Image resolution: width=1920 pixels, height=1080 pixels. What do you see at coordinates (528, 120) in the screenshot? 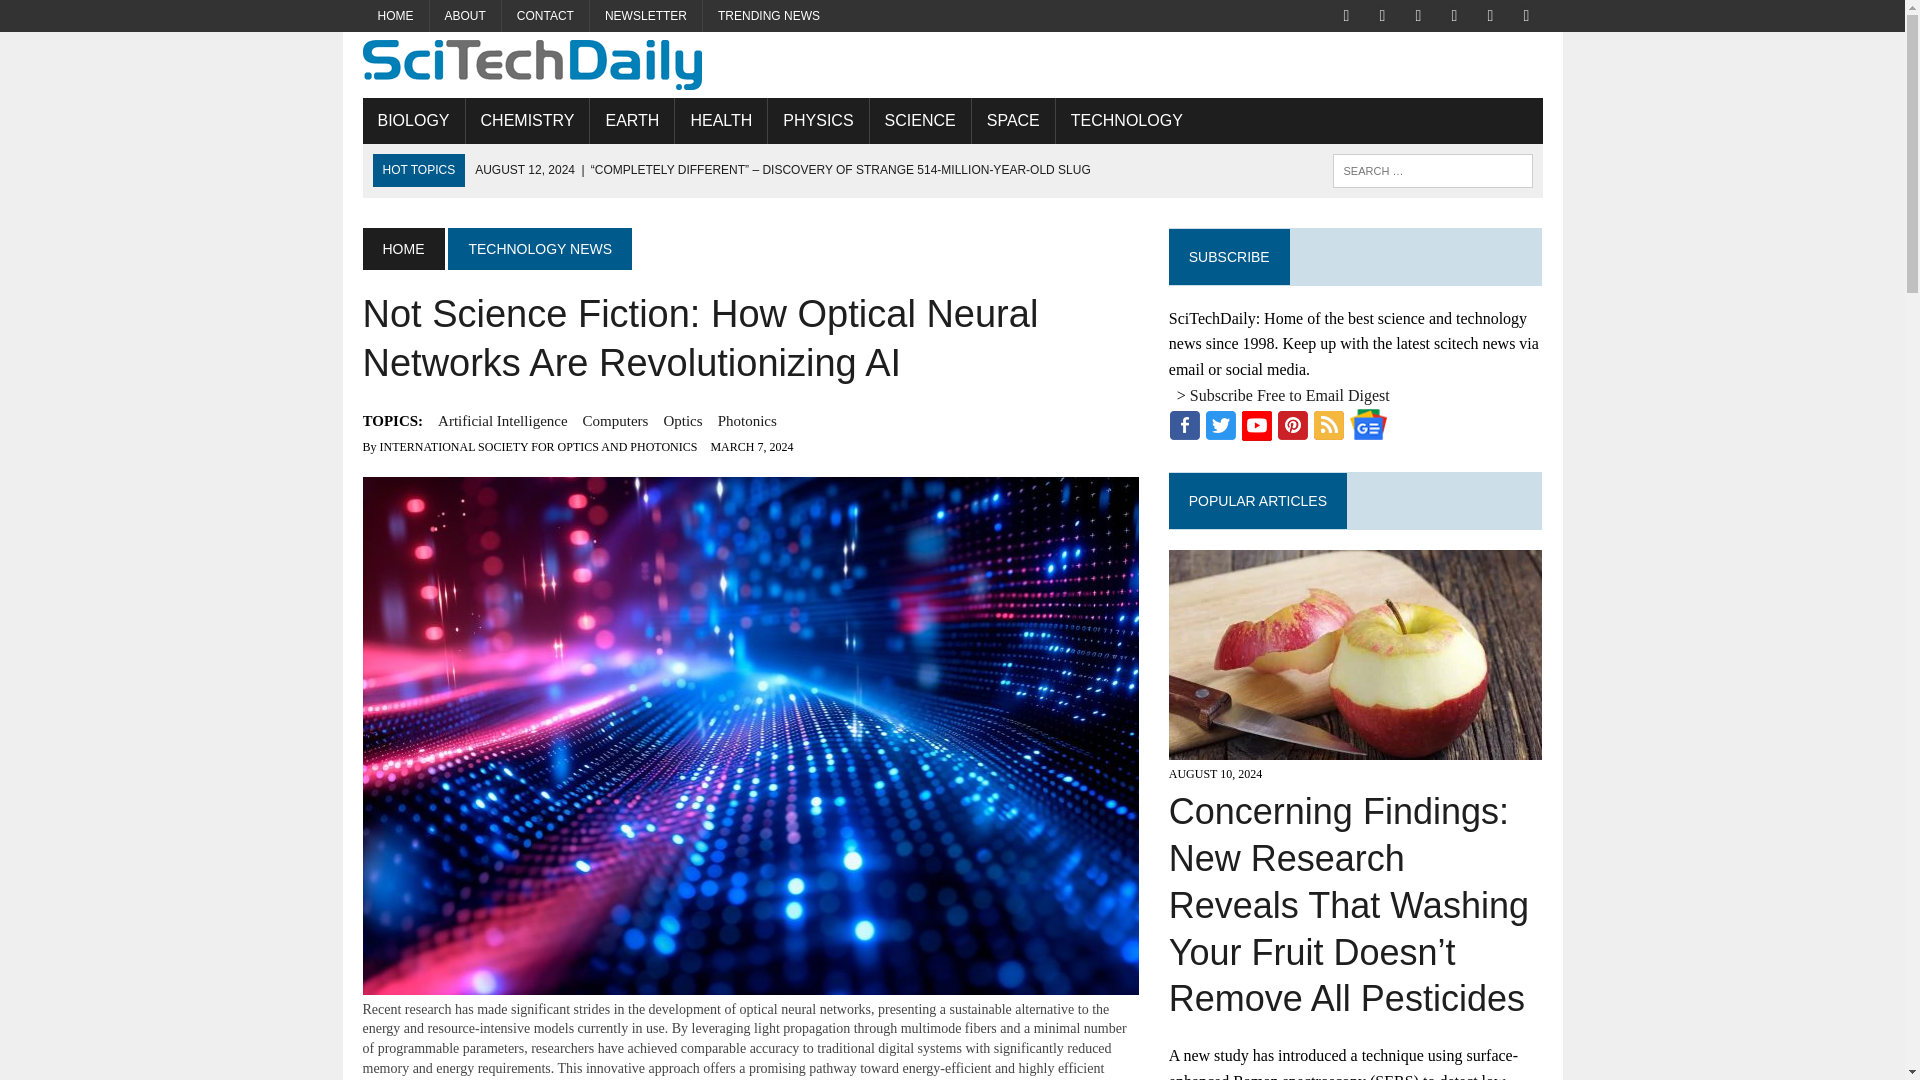
I see `CHEMISTRY` at bounding box center [528, 120].